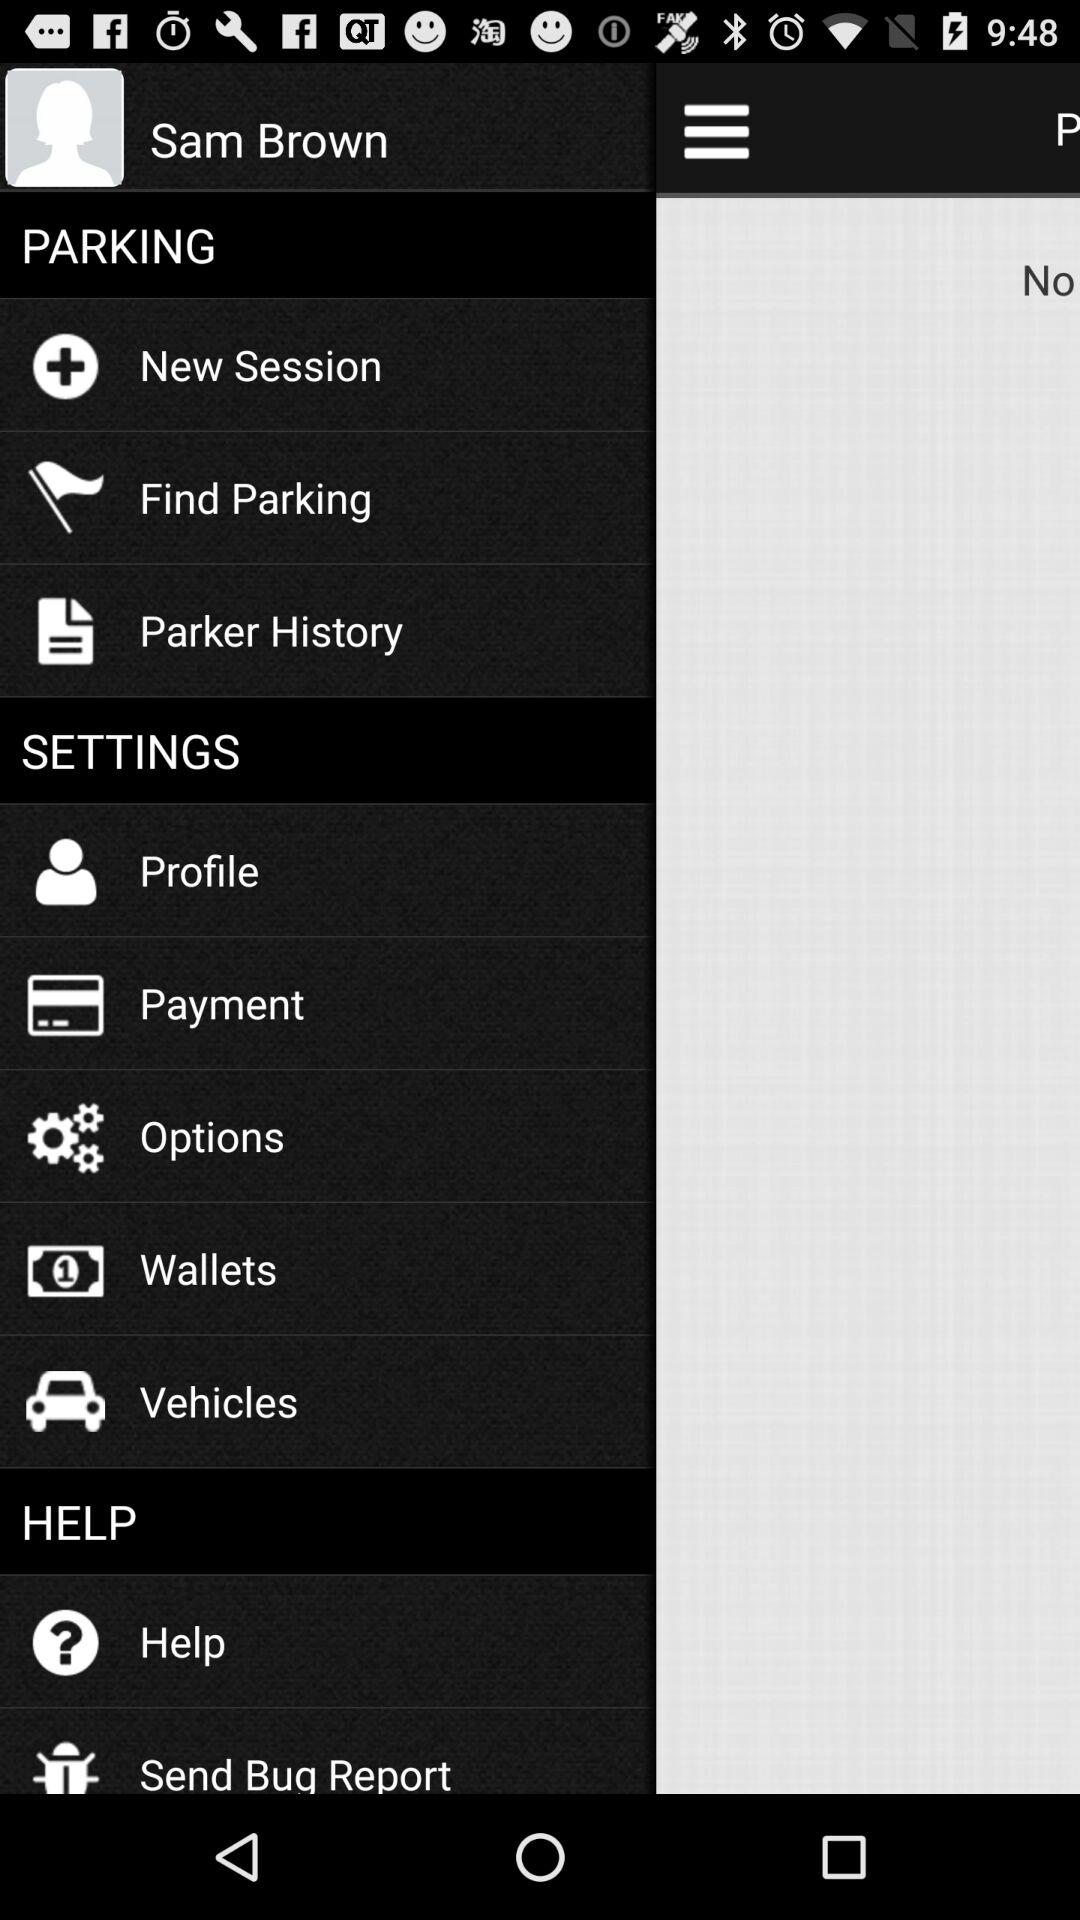 The image size is (1080, 1920). I want to click on flip until the sam
brown item, so click(392, 139).